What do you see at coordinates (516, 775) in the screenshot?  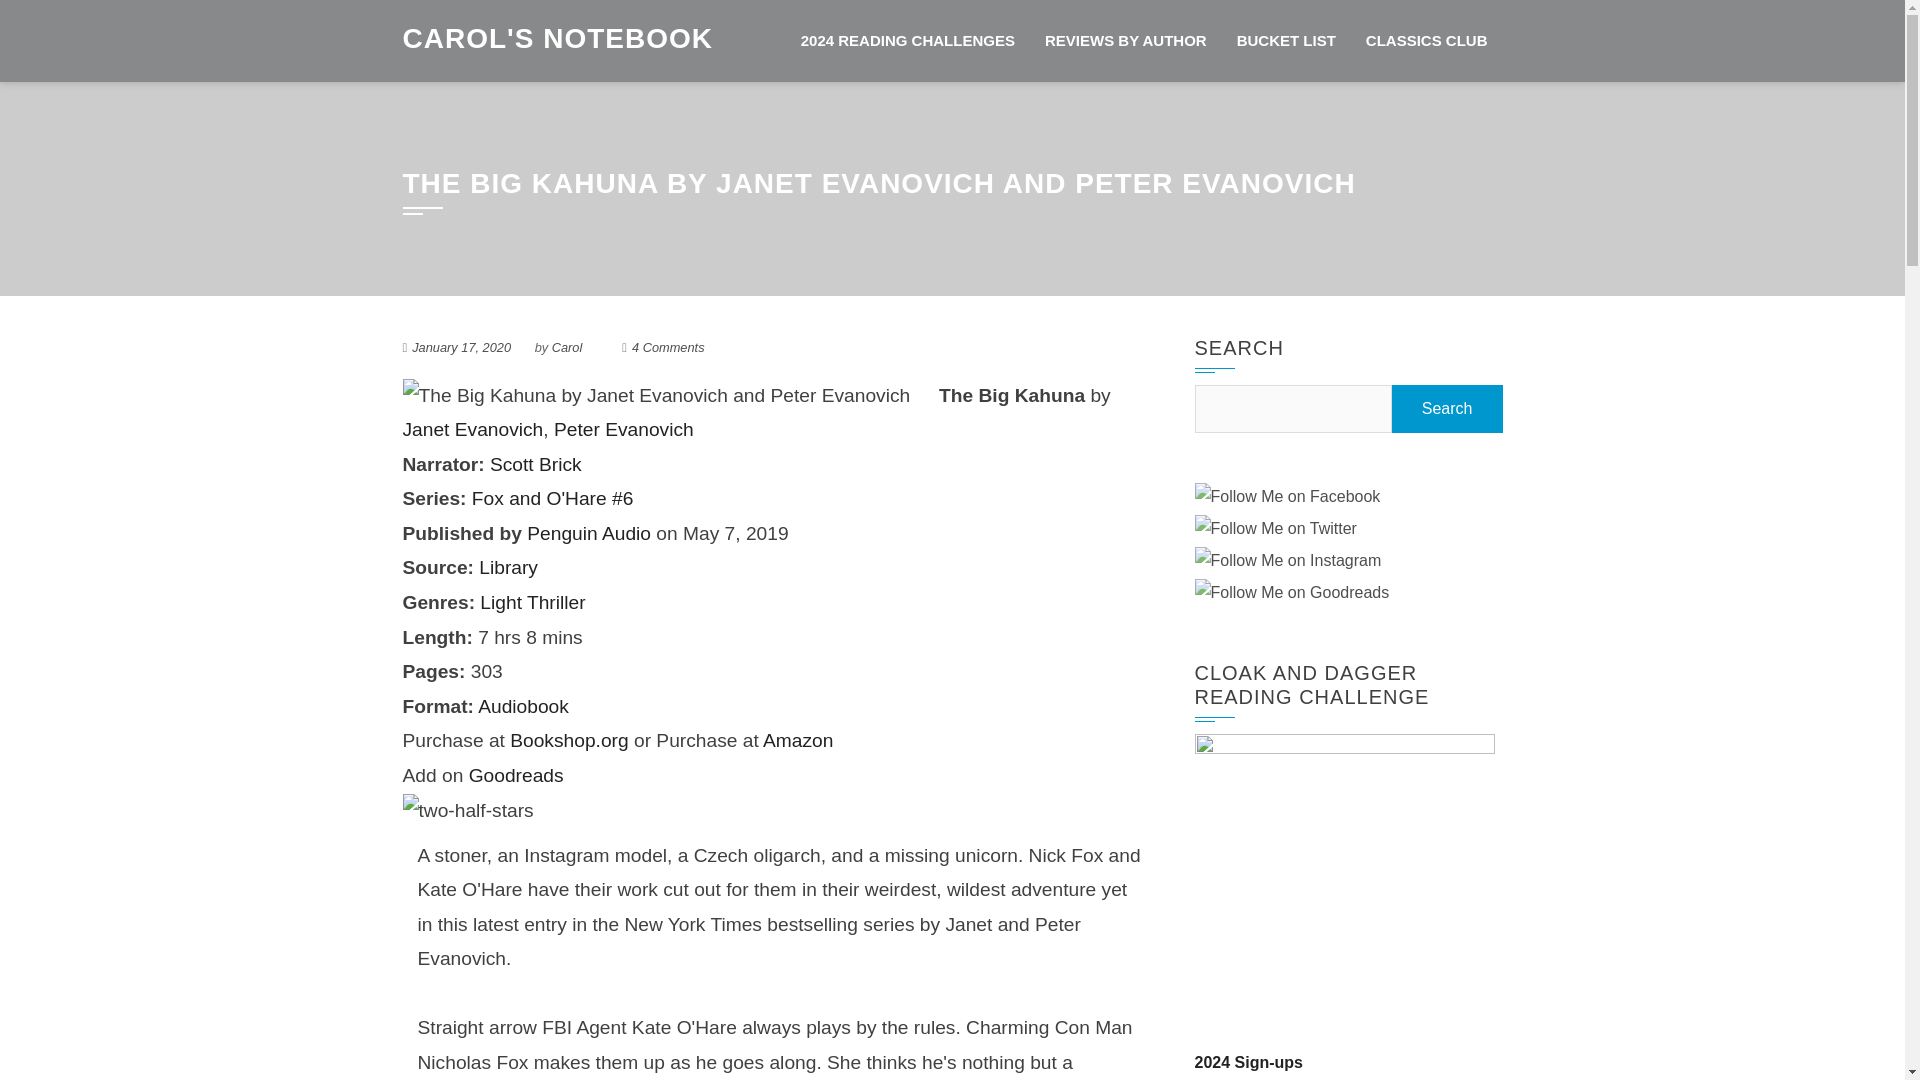 I see `Goodreads` at bounding box center [516, 775].